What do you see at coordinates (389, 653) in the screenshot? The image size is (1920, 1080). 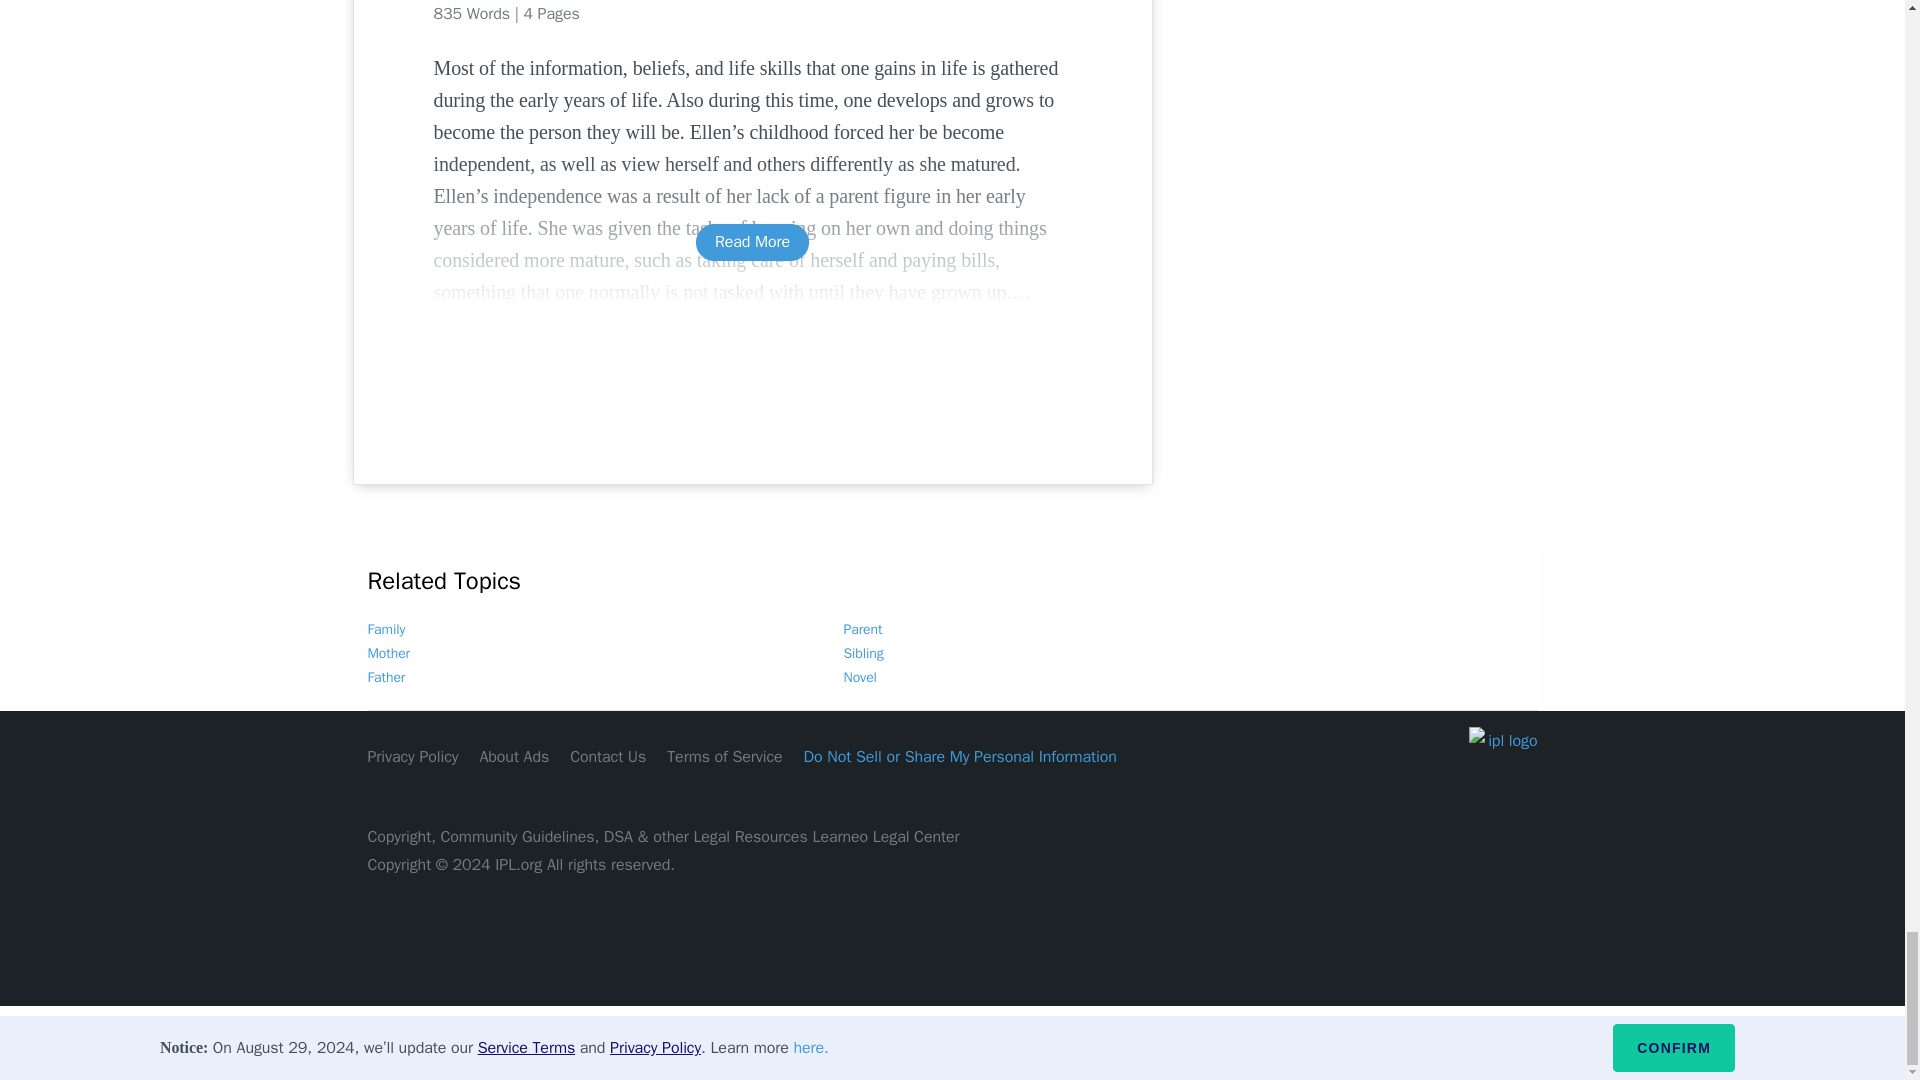 I see `Mother` at bounding box center [389, 653].